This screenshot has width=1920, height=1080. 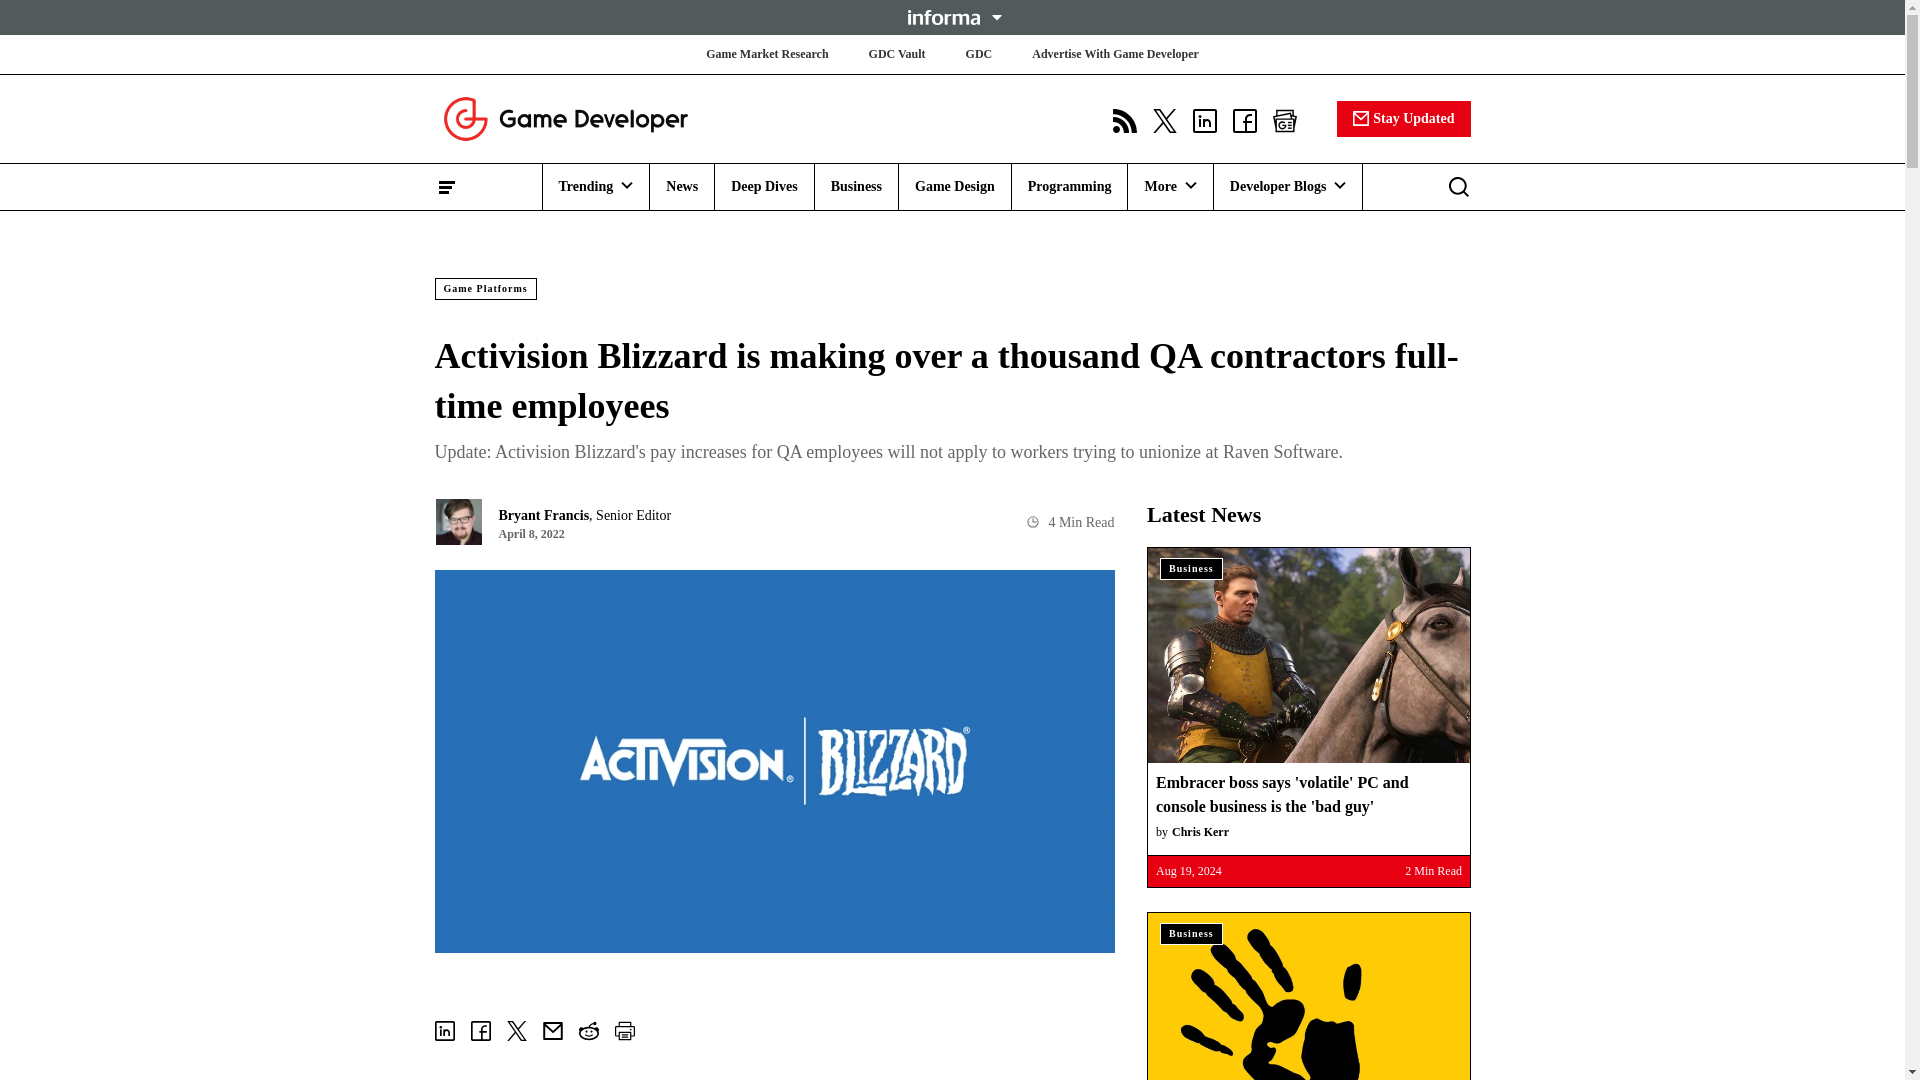 What do you see at coordinates (682, 186) in the screenshot?
I see `News` at bounding box center [682, 186].